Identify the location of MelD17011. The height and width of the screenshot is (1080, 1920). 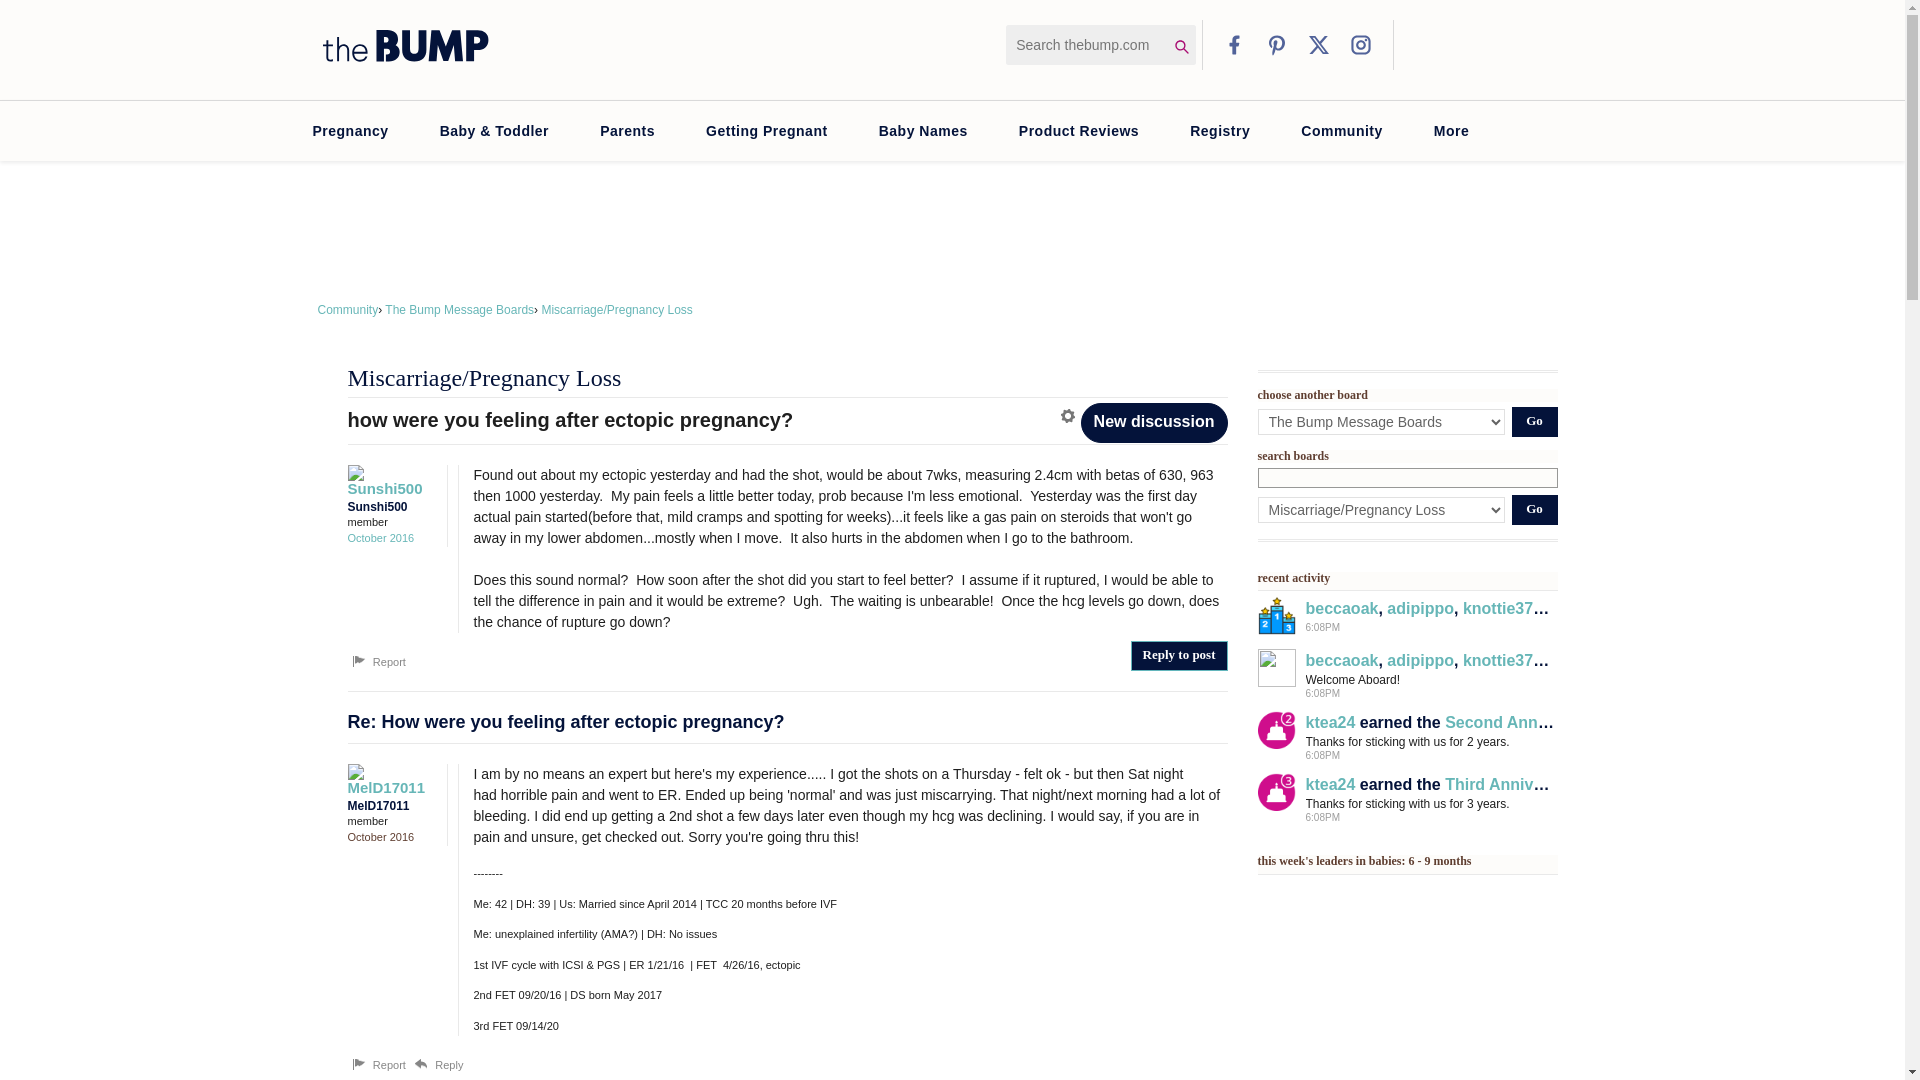
(386, 778).